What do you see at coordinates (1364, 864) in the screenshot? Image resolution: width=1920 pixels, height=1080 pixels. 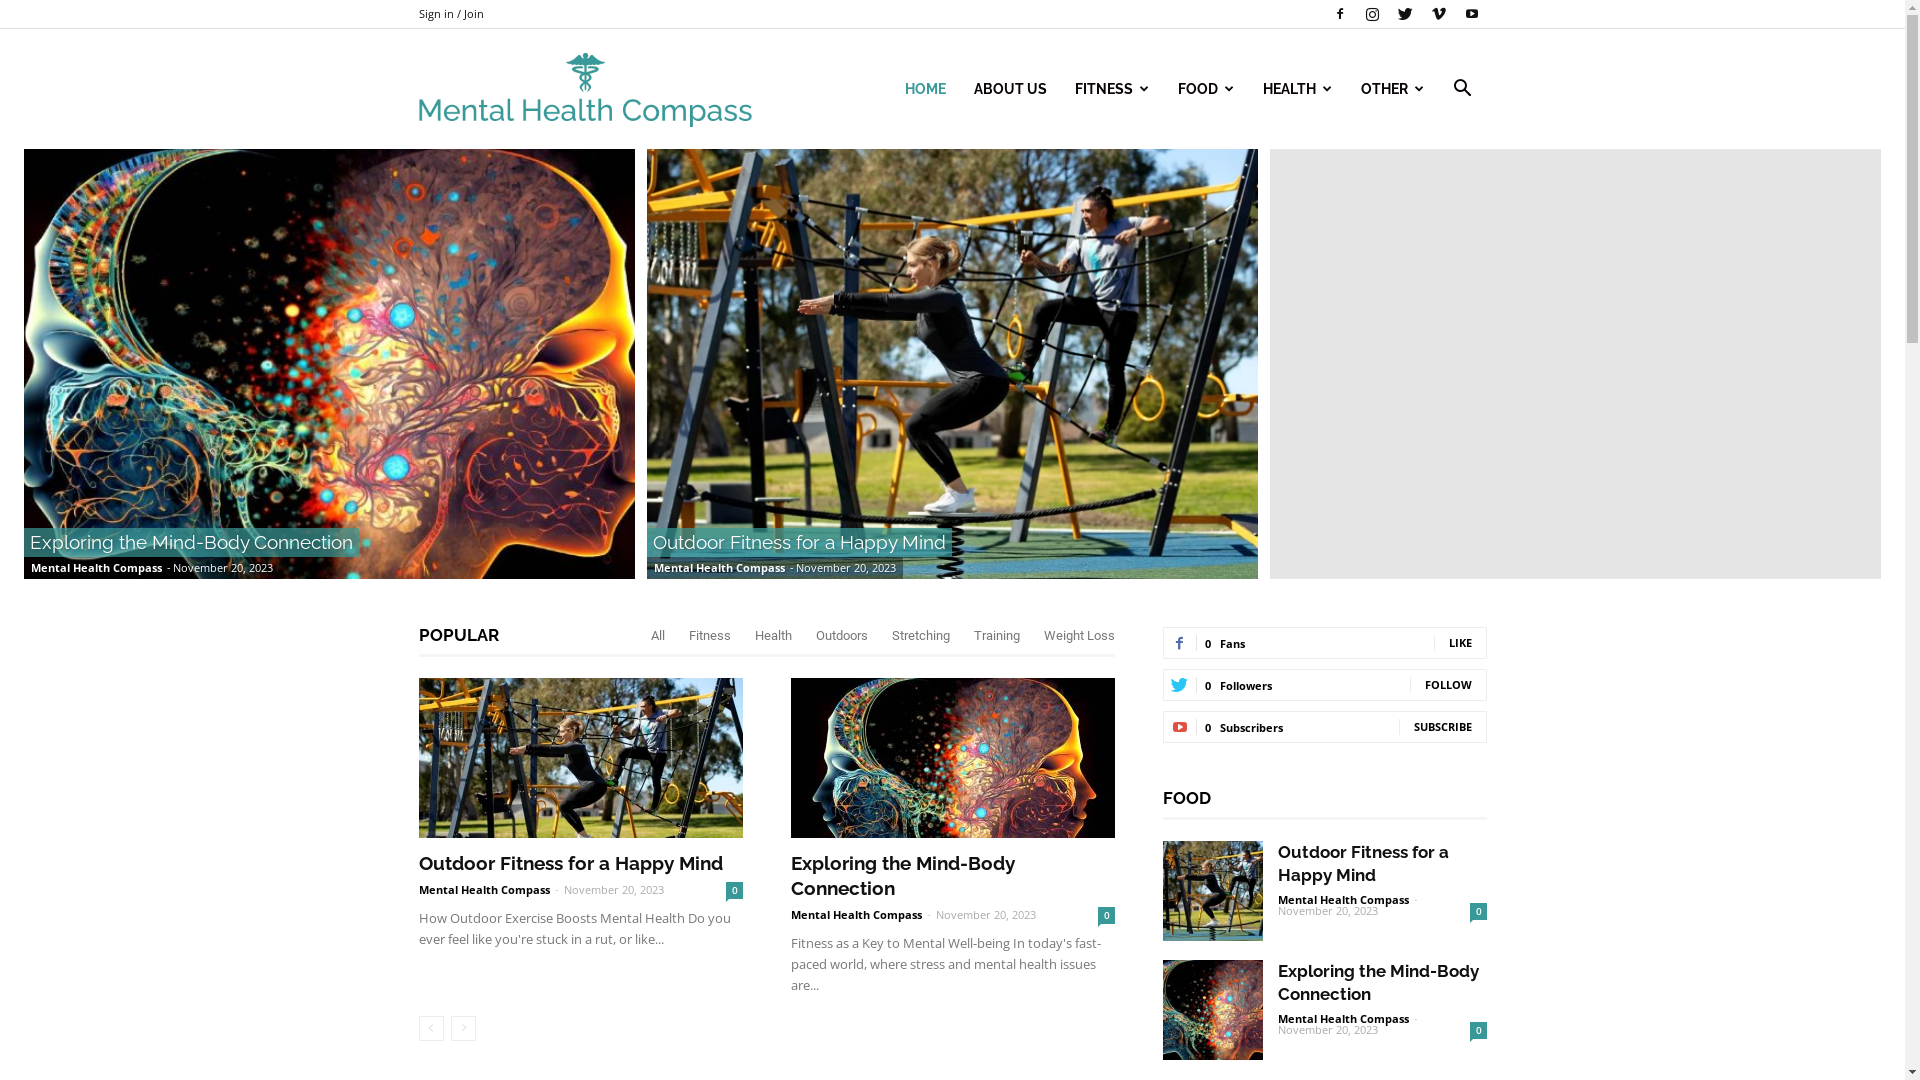 I see `Outdoor Fitness for a Happy Mind` at bounding box center [1364, 864].